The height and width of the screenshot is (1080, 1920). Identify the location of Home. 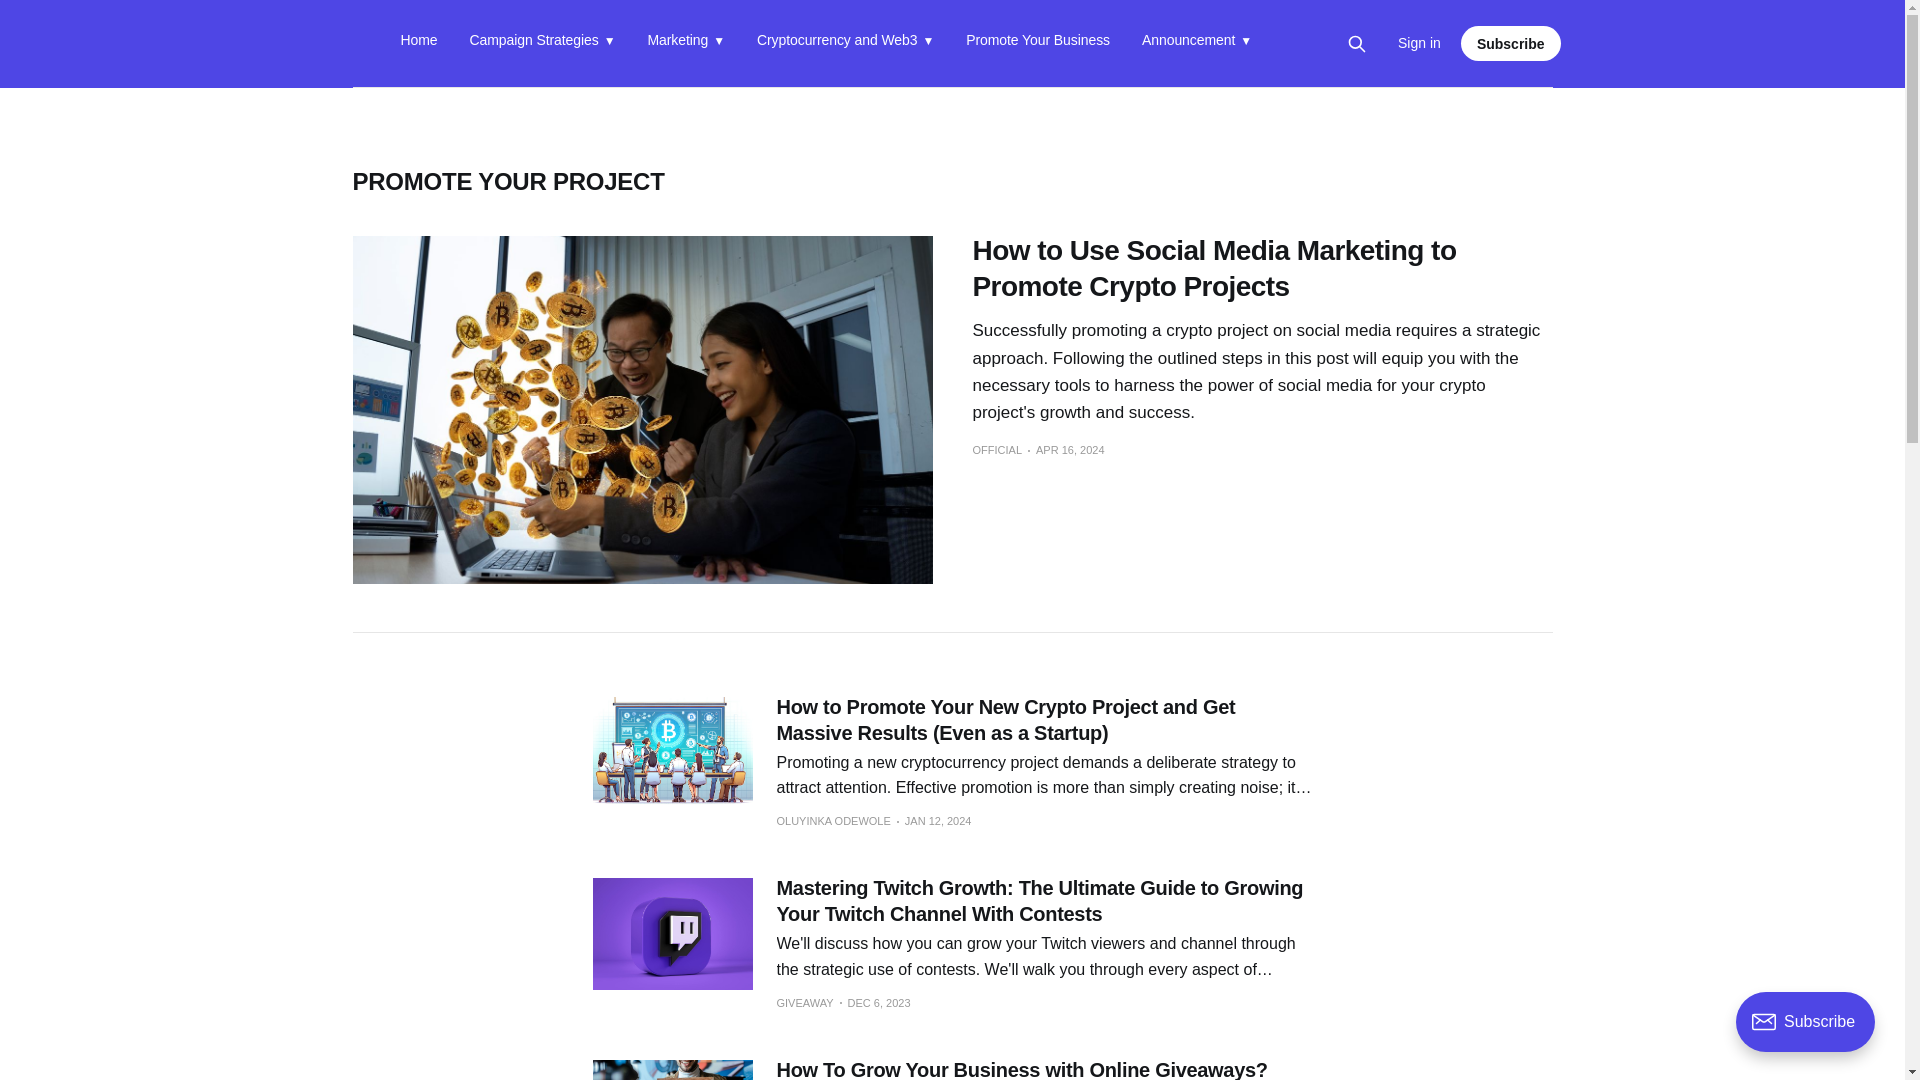
(418, 43).